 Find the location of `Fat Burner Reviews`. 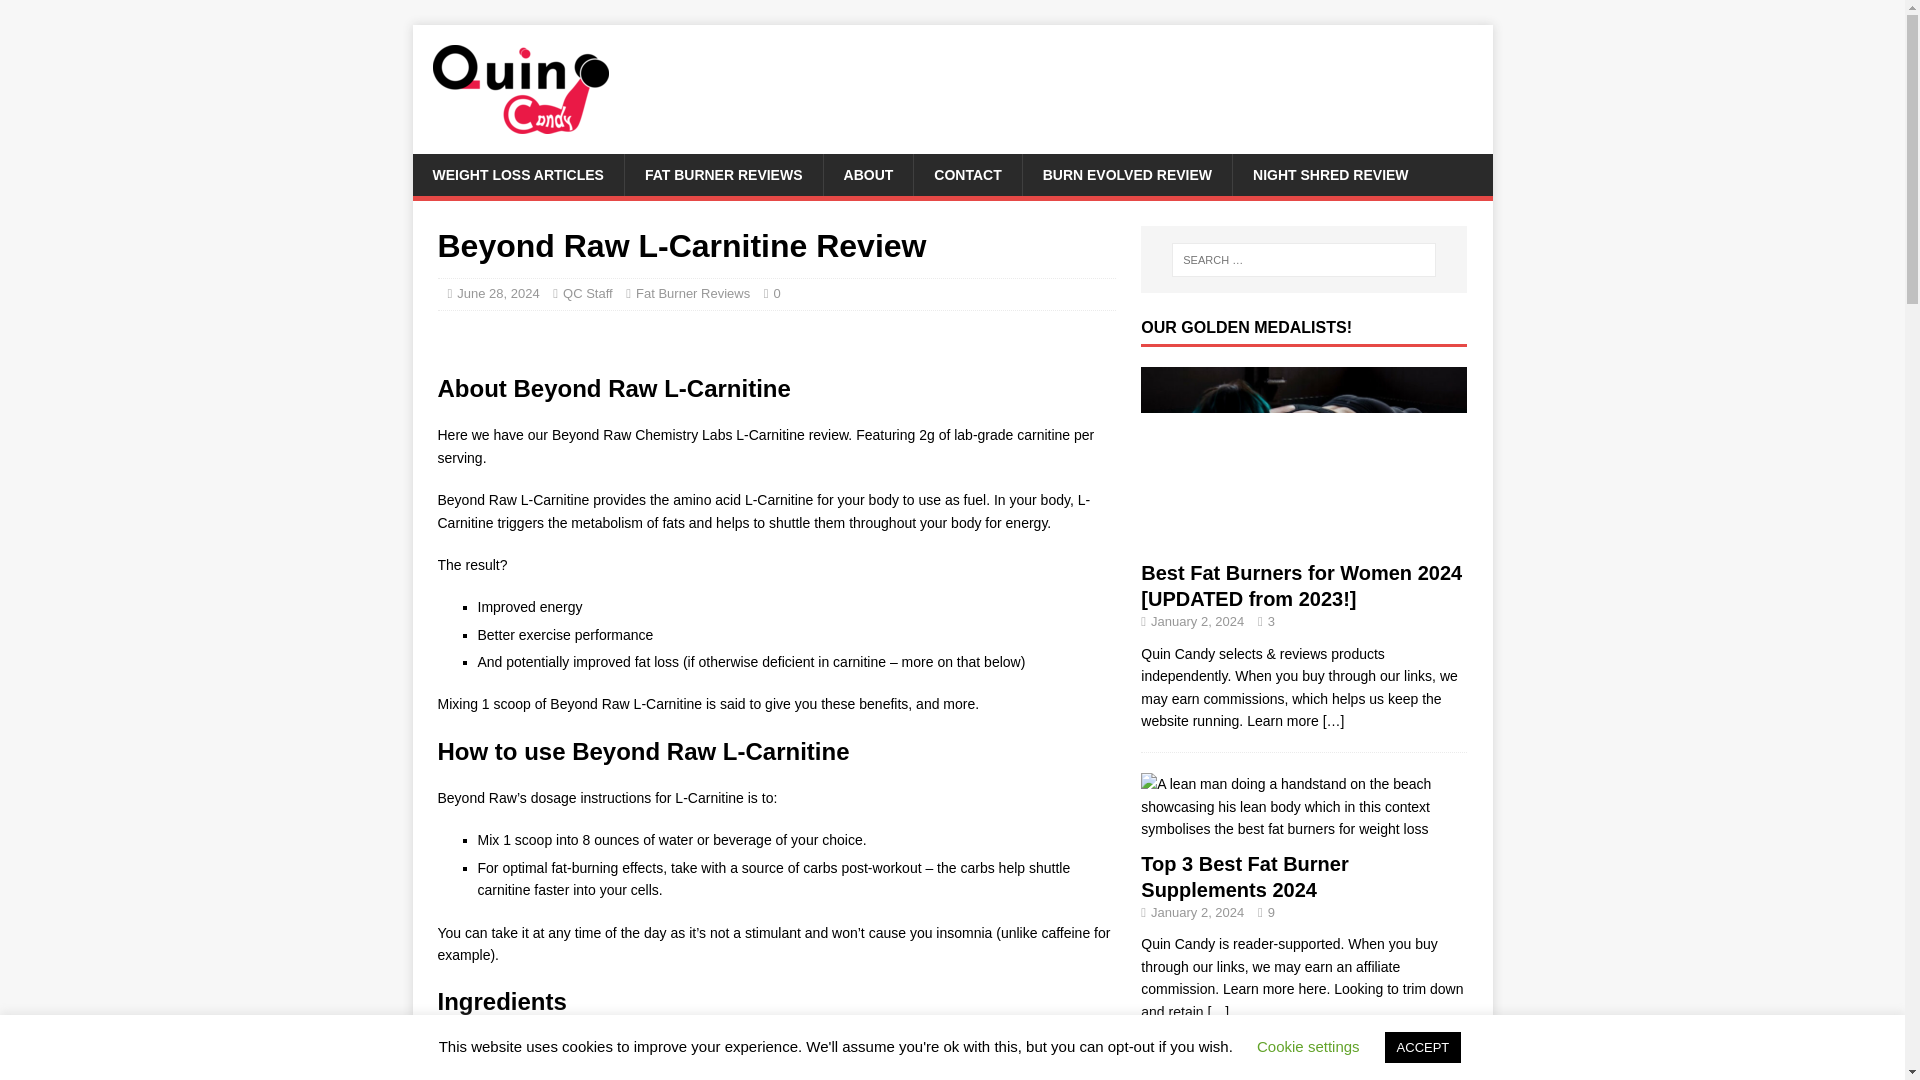

Fat Burner Reviews is located at coordinates (692, 294).